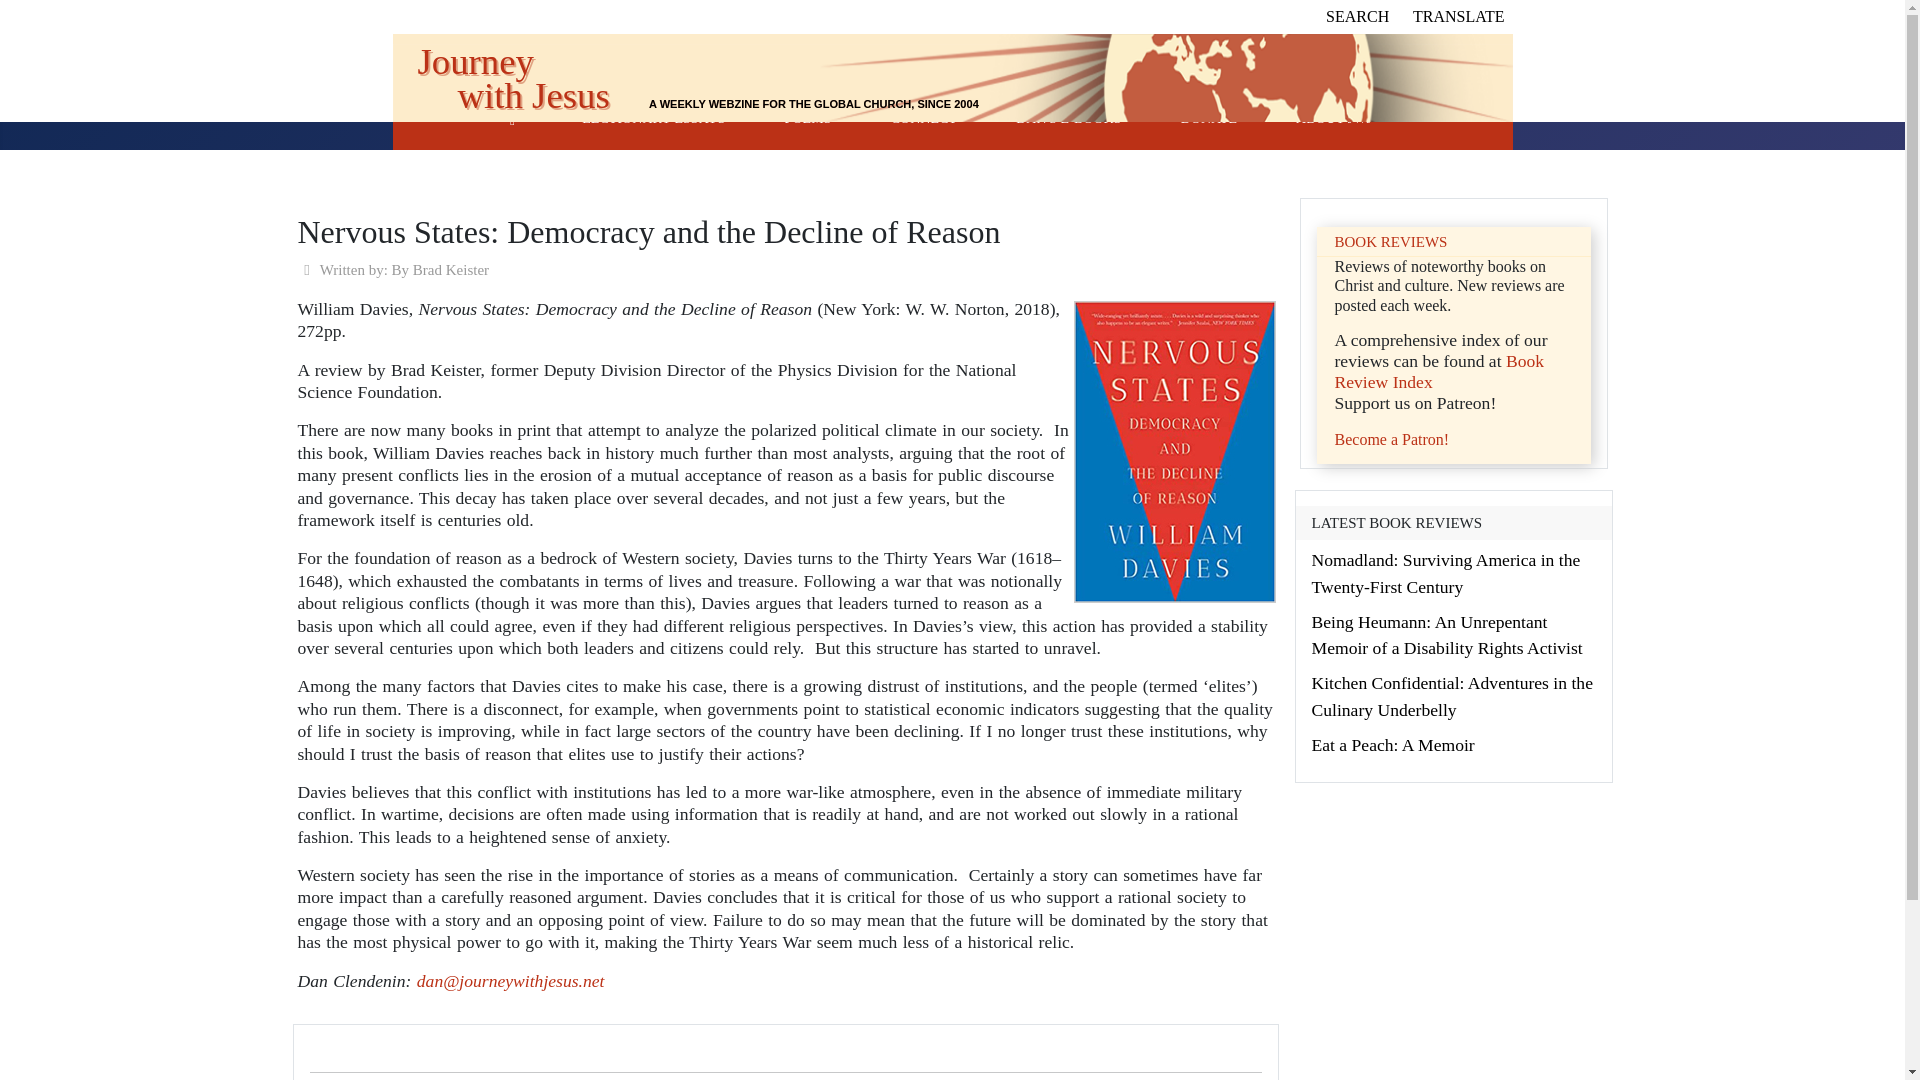 This screenshot has width=1920, height=1080. What do you see at coordinates (1334, 118) in the screenshot?
I see `ABOUT JWJ` at bounding box center [1334, 118].